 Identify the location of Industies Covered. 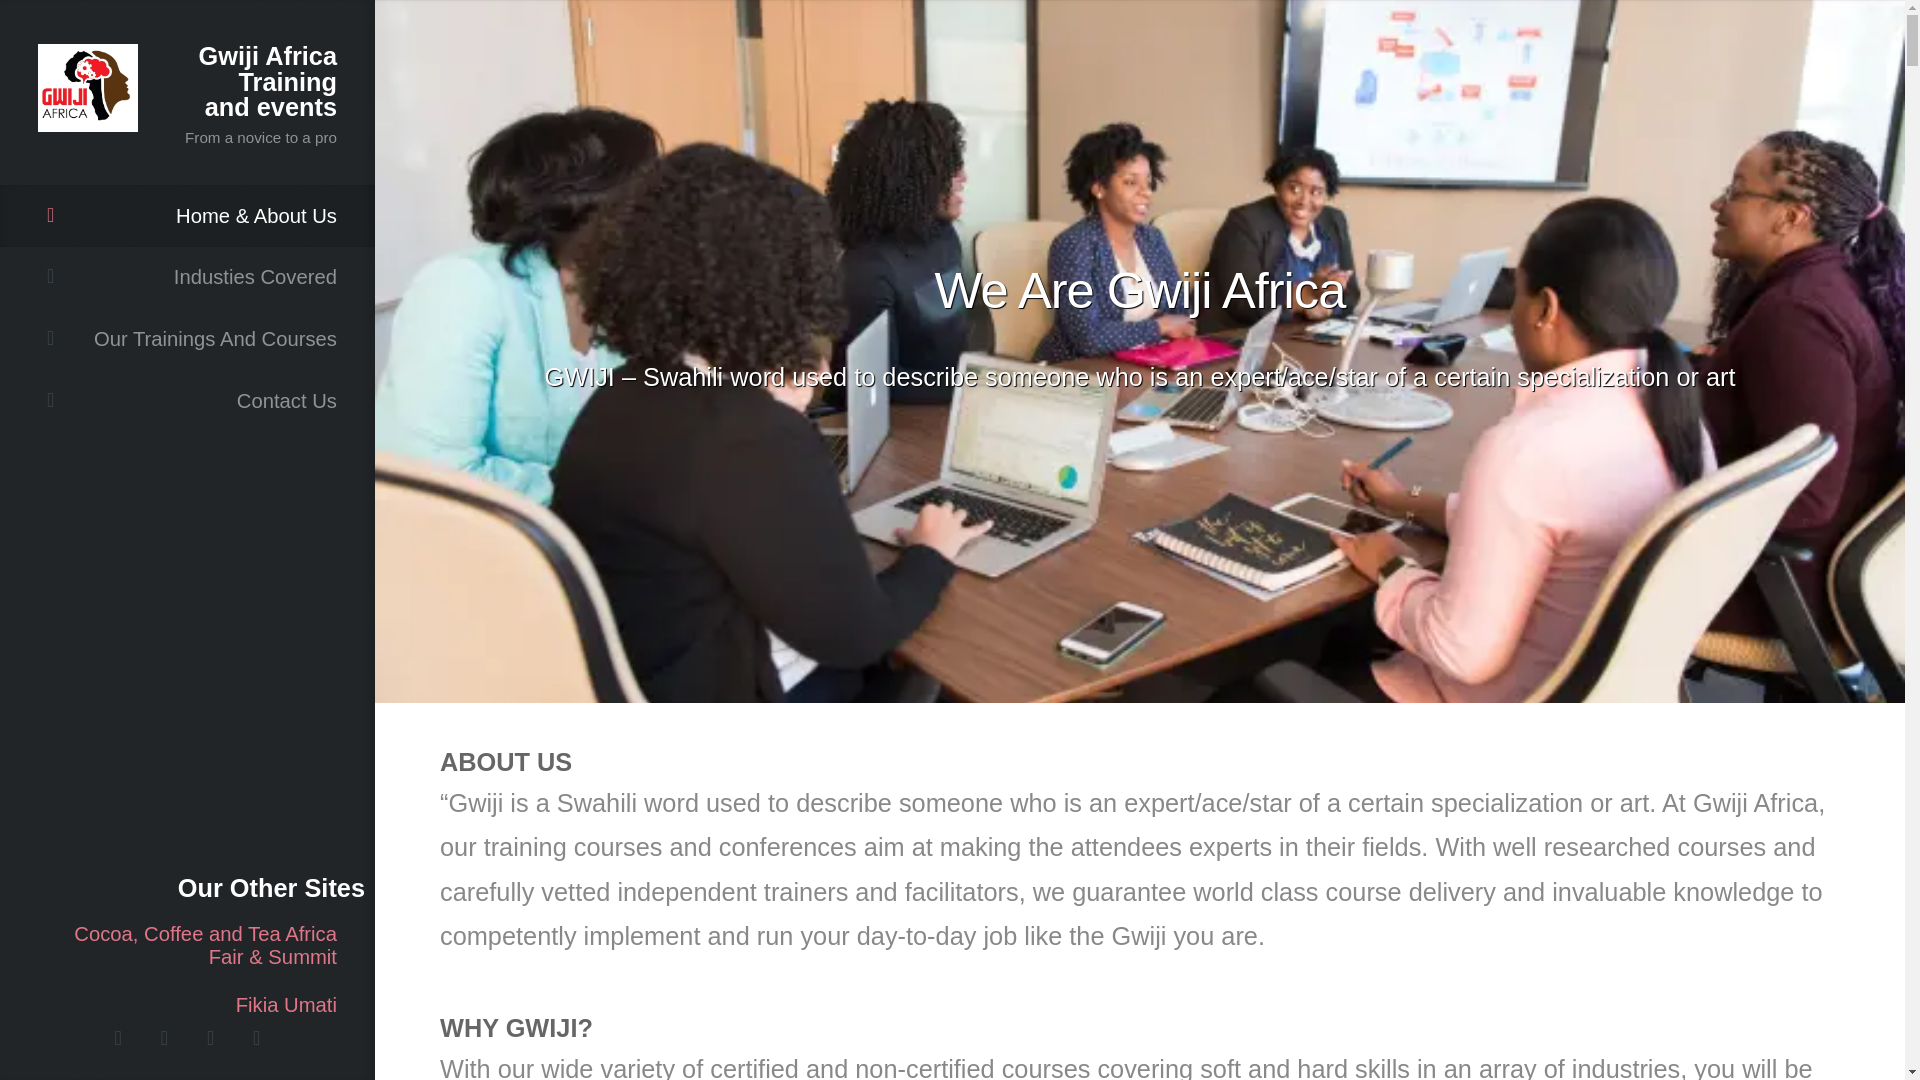
(187, 278).